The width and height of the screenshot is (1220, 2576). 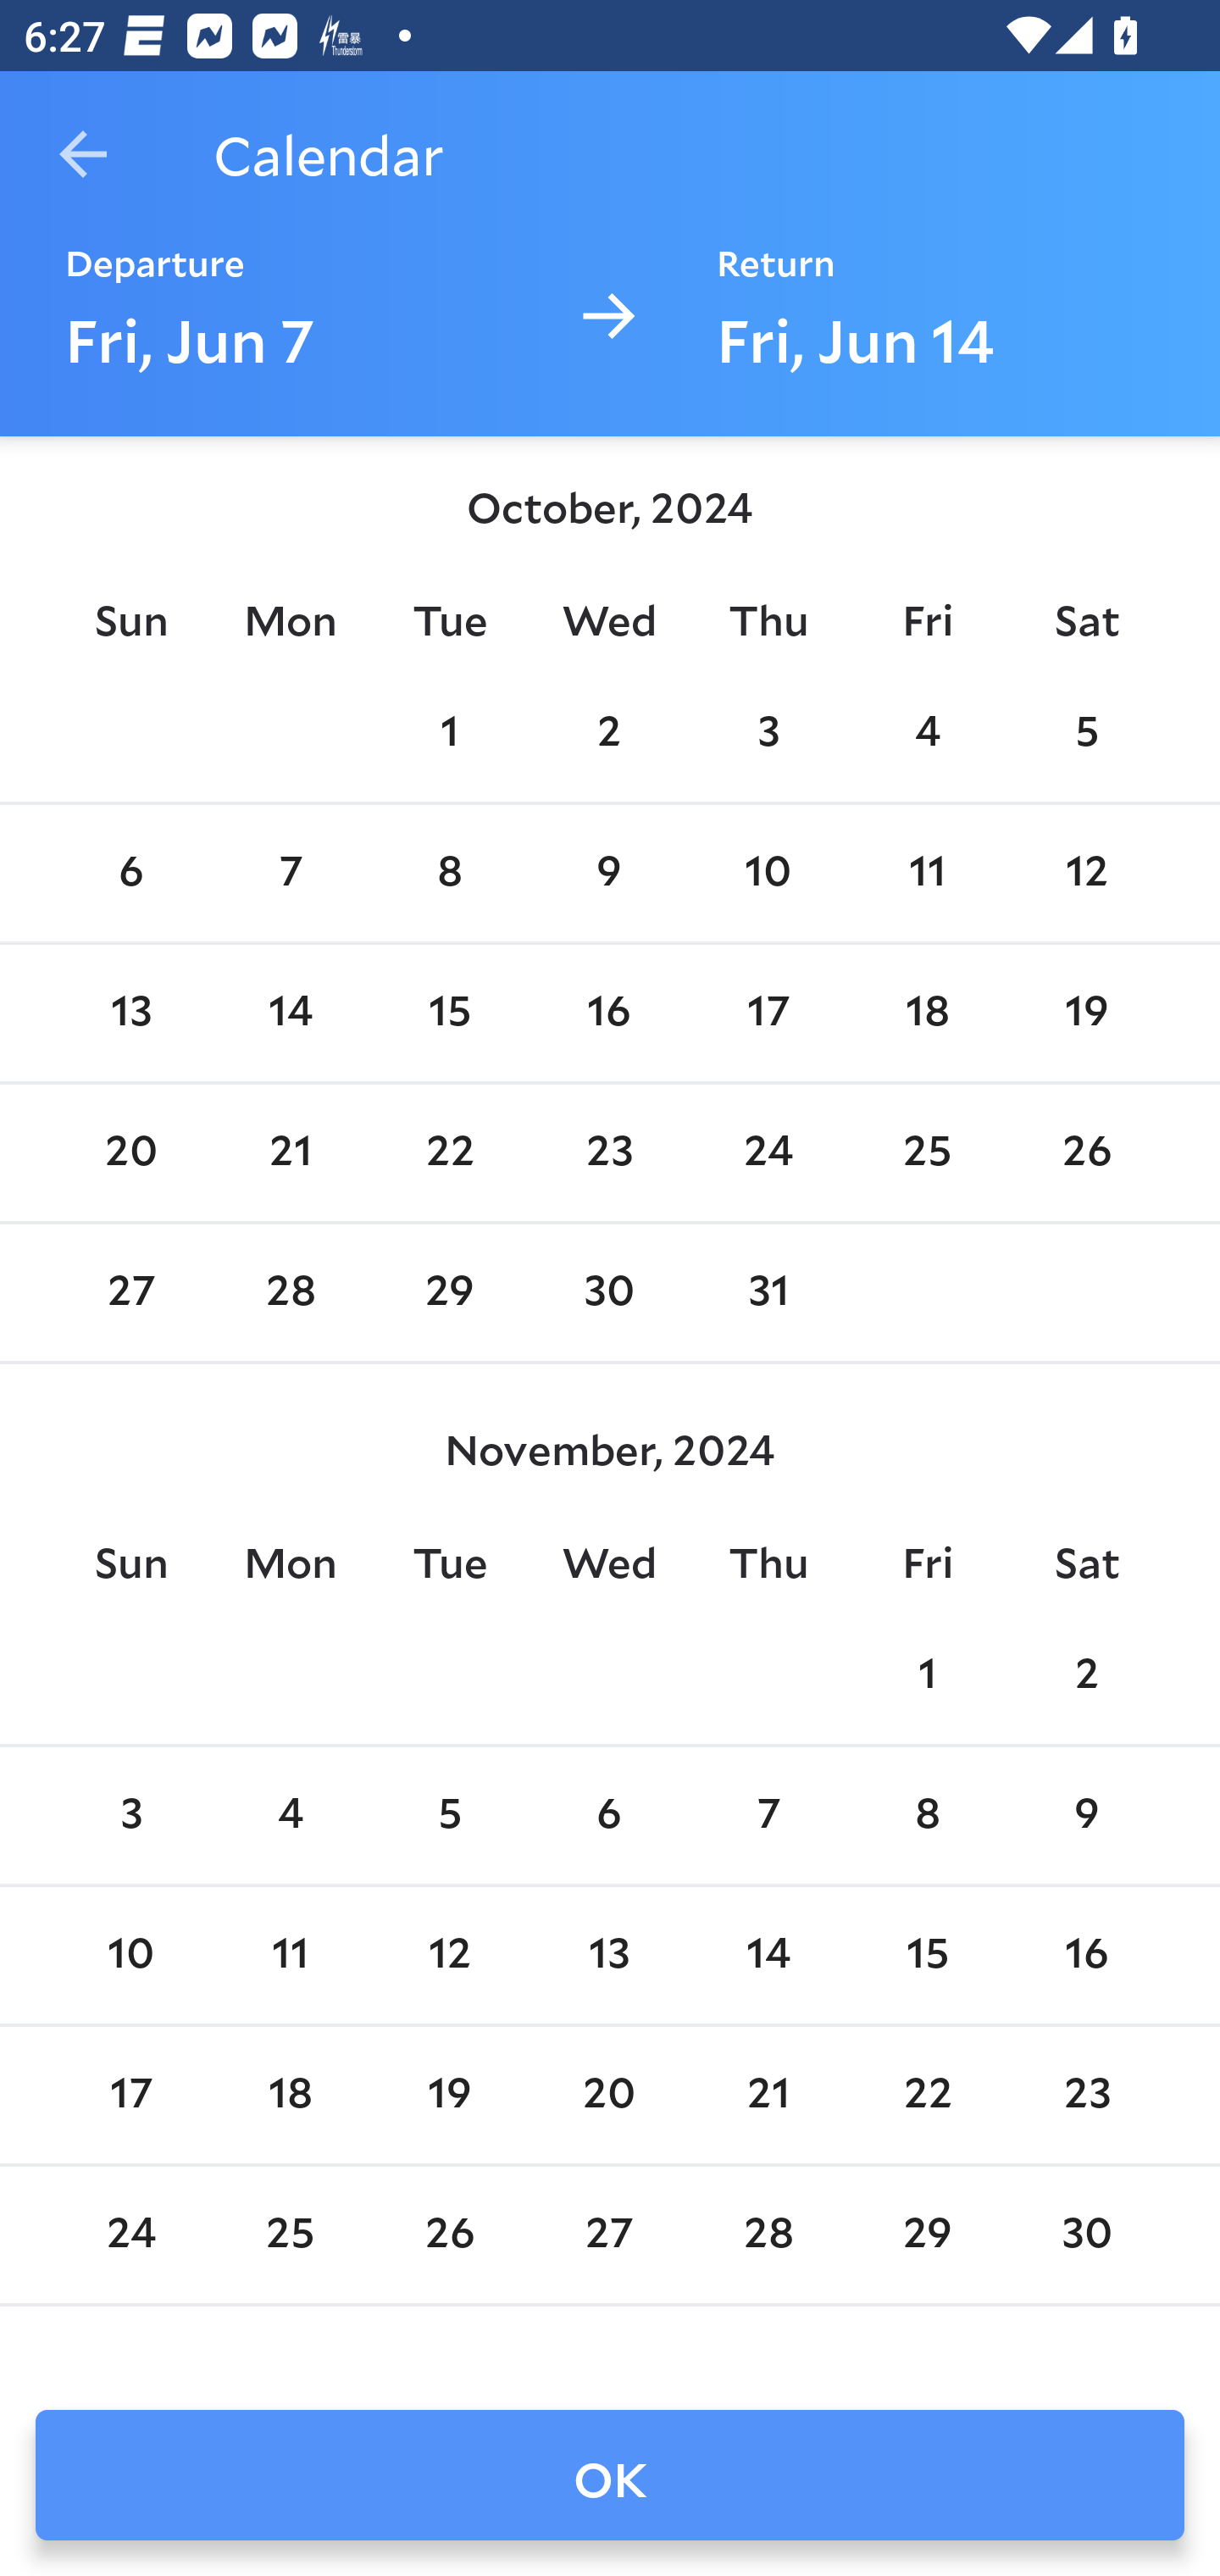 What do you see at coordinates (449, 1012) in the screenshot?
I see `15` at bounding box center [449, 1012].